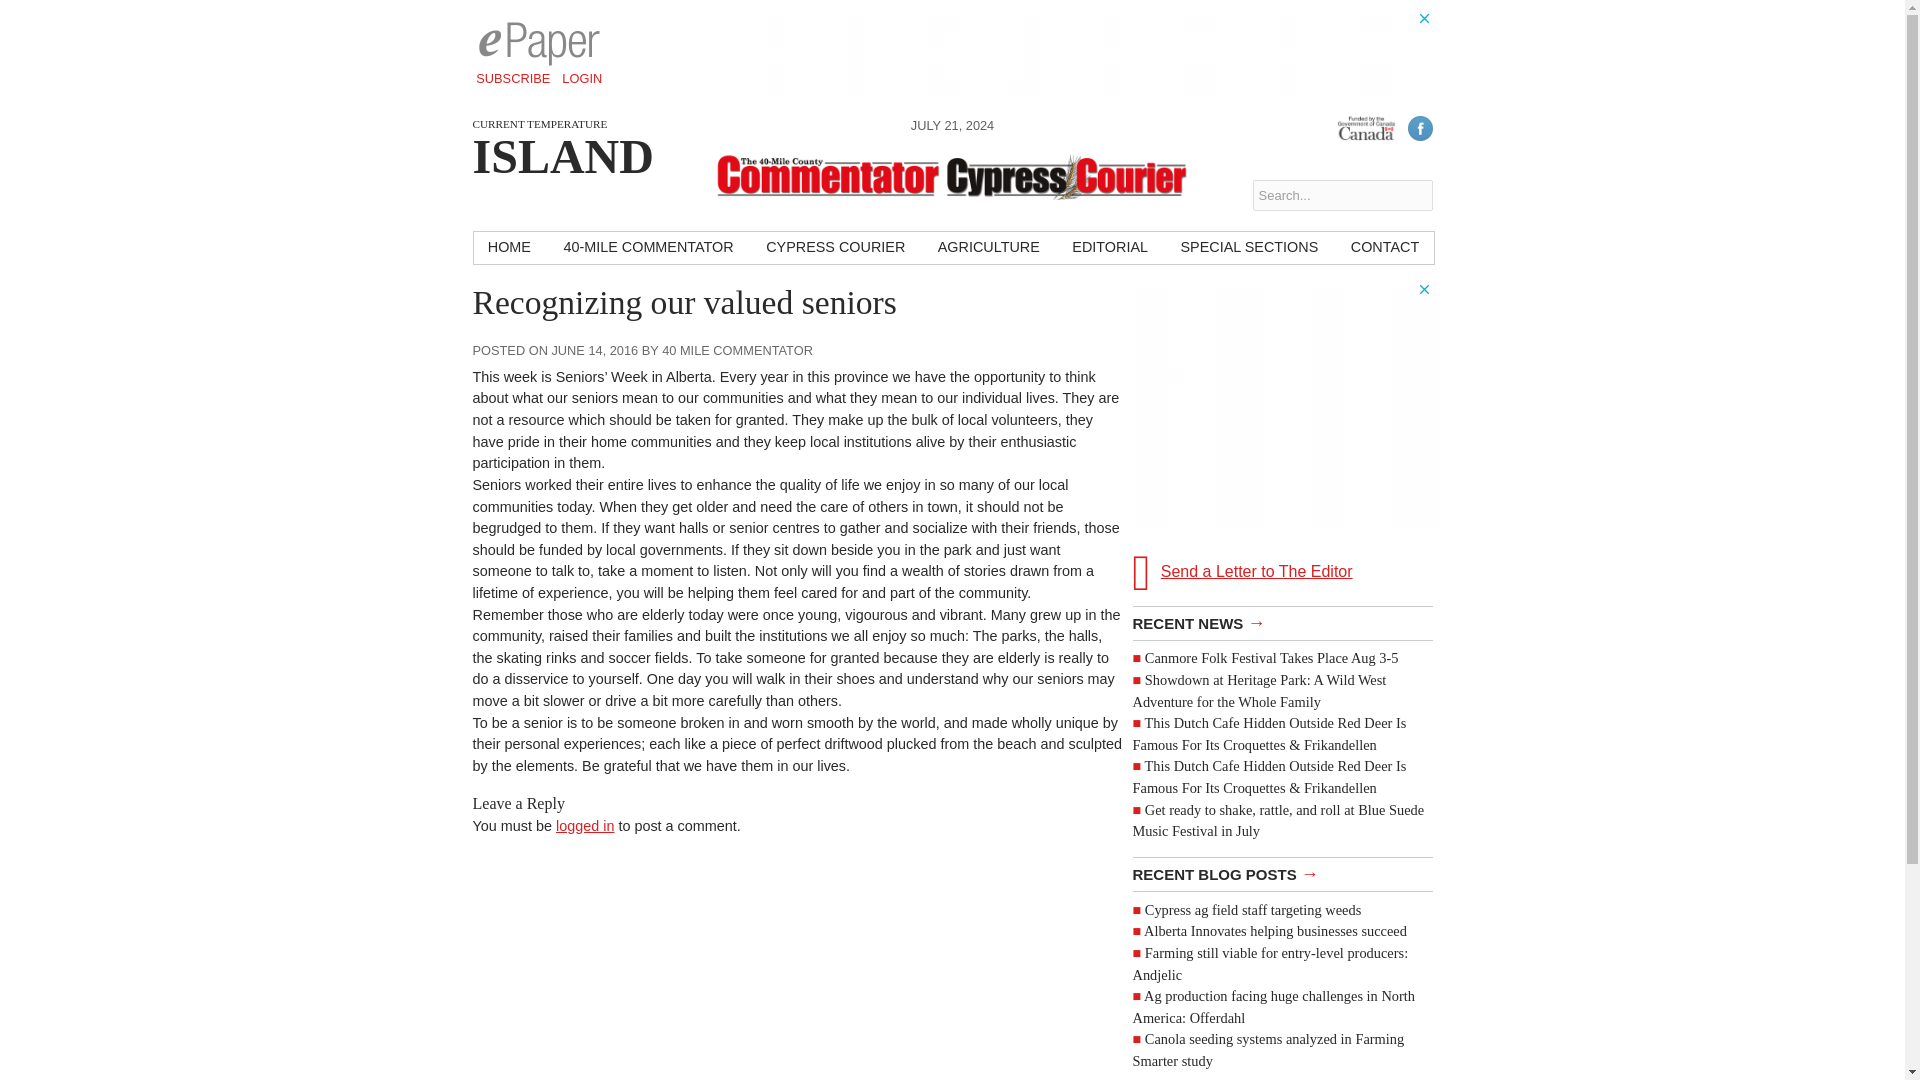 Image resolution: width=1920 pixels, height=1080 pixels. I want to click on 40-MILE COMMENTATOR, so click(648, 248).